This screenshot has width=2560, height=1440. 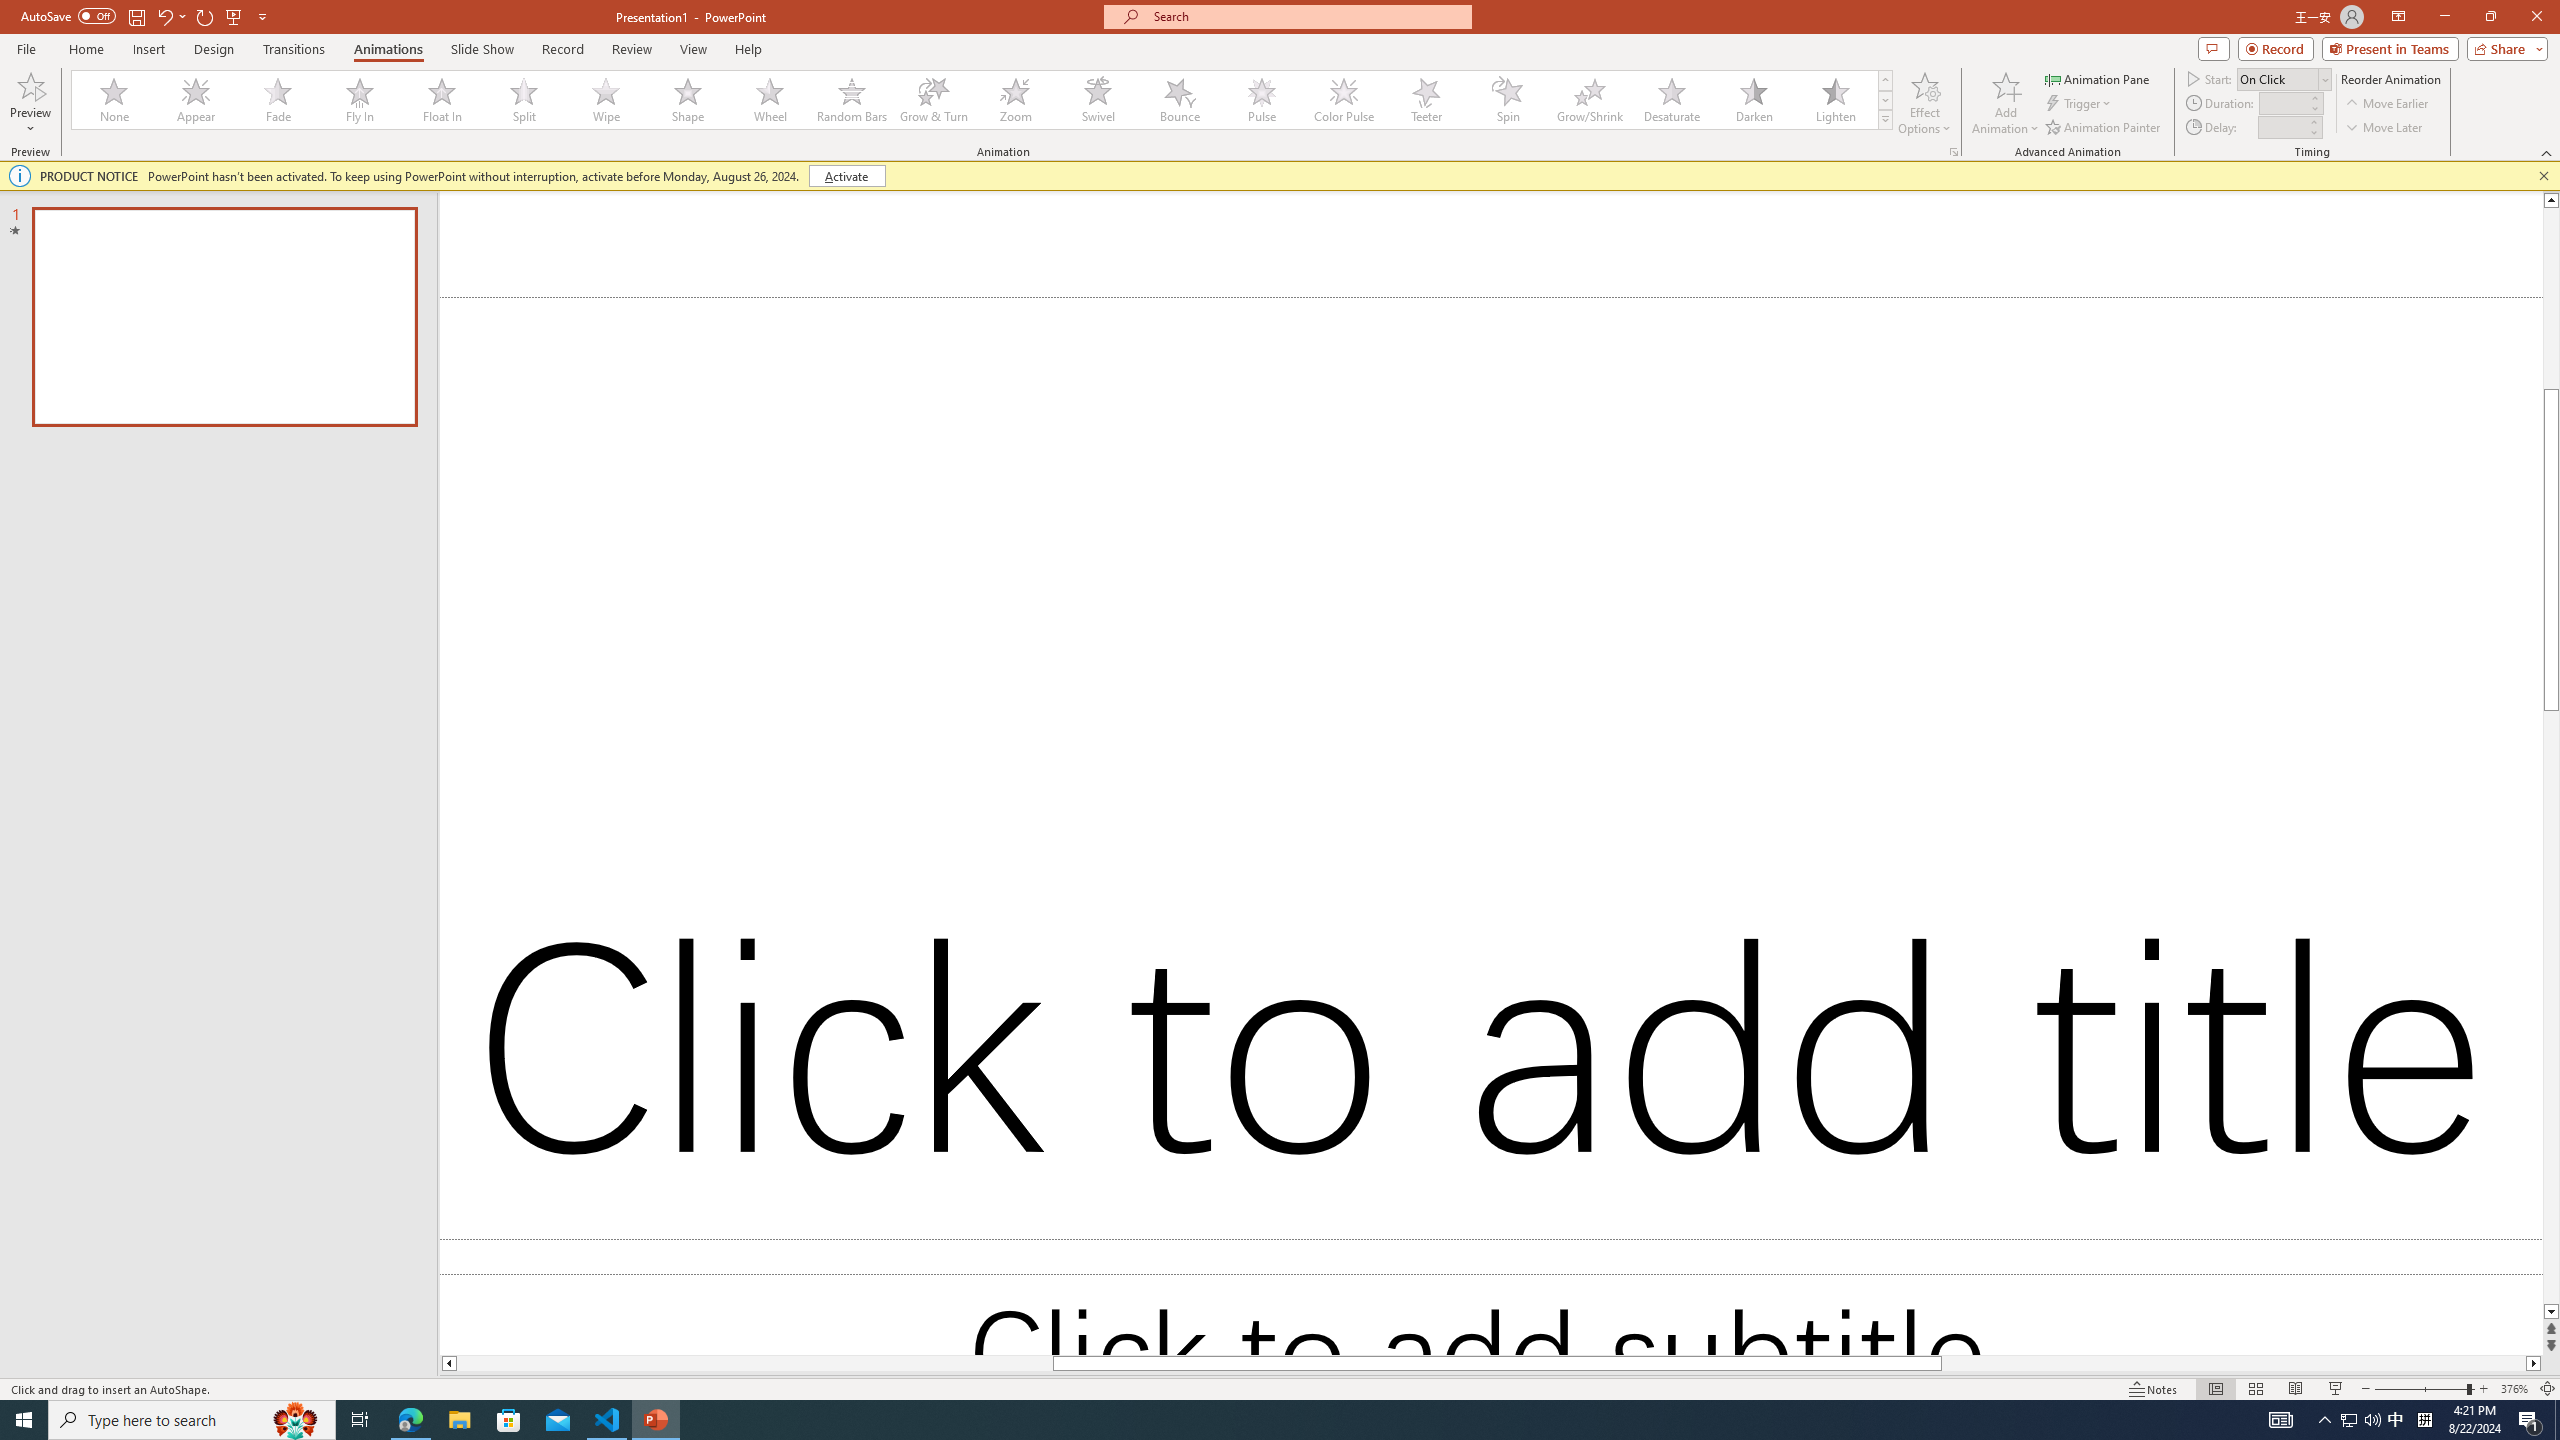 I want to click on Appear, so click(x=197, y=100).